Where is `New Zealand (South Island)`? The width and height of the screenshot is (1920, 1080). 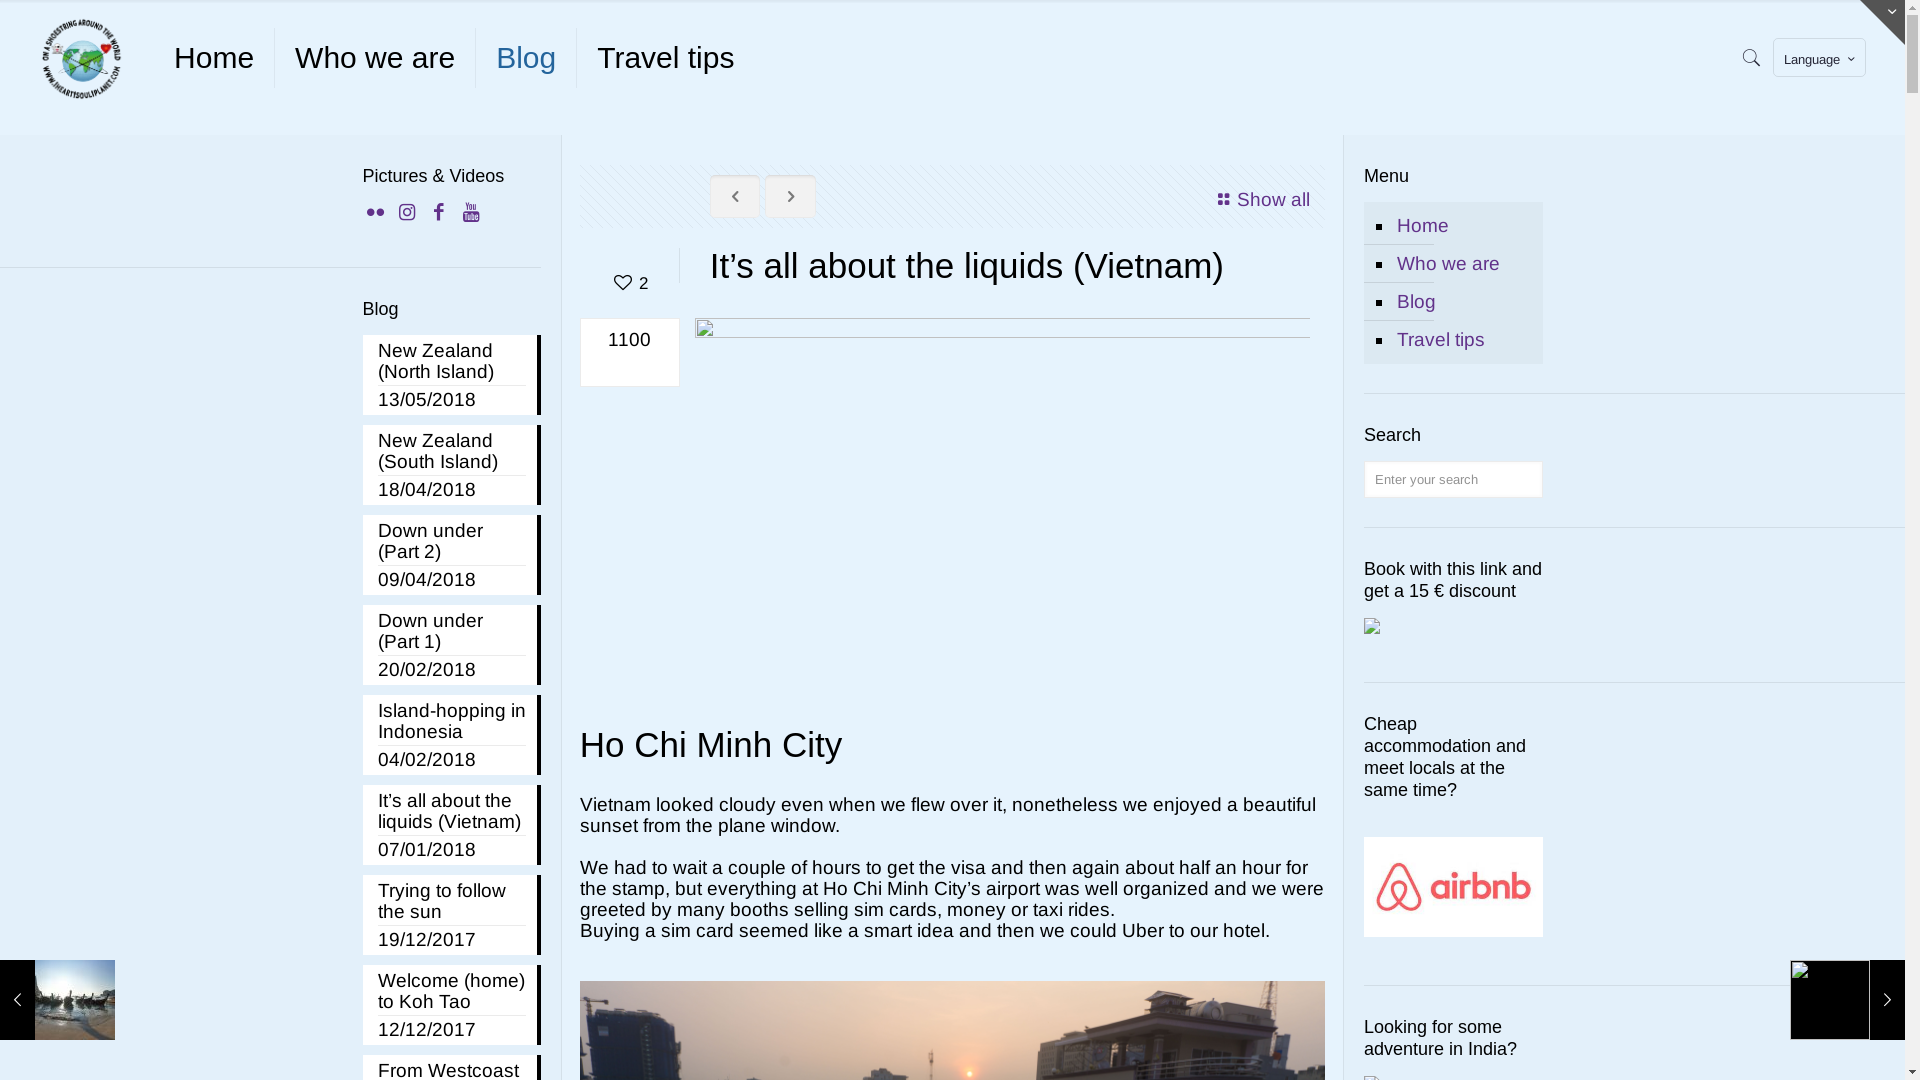 New Zealand (South Island) is located at coordinates (452, 453).